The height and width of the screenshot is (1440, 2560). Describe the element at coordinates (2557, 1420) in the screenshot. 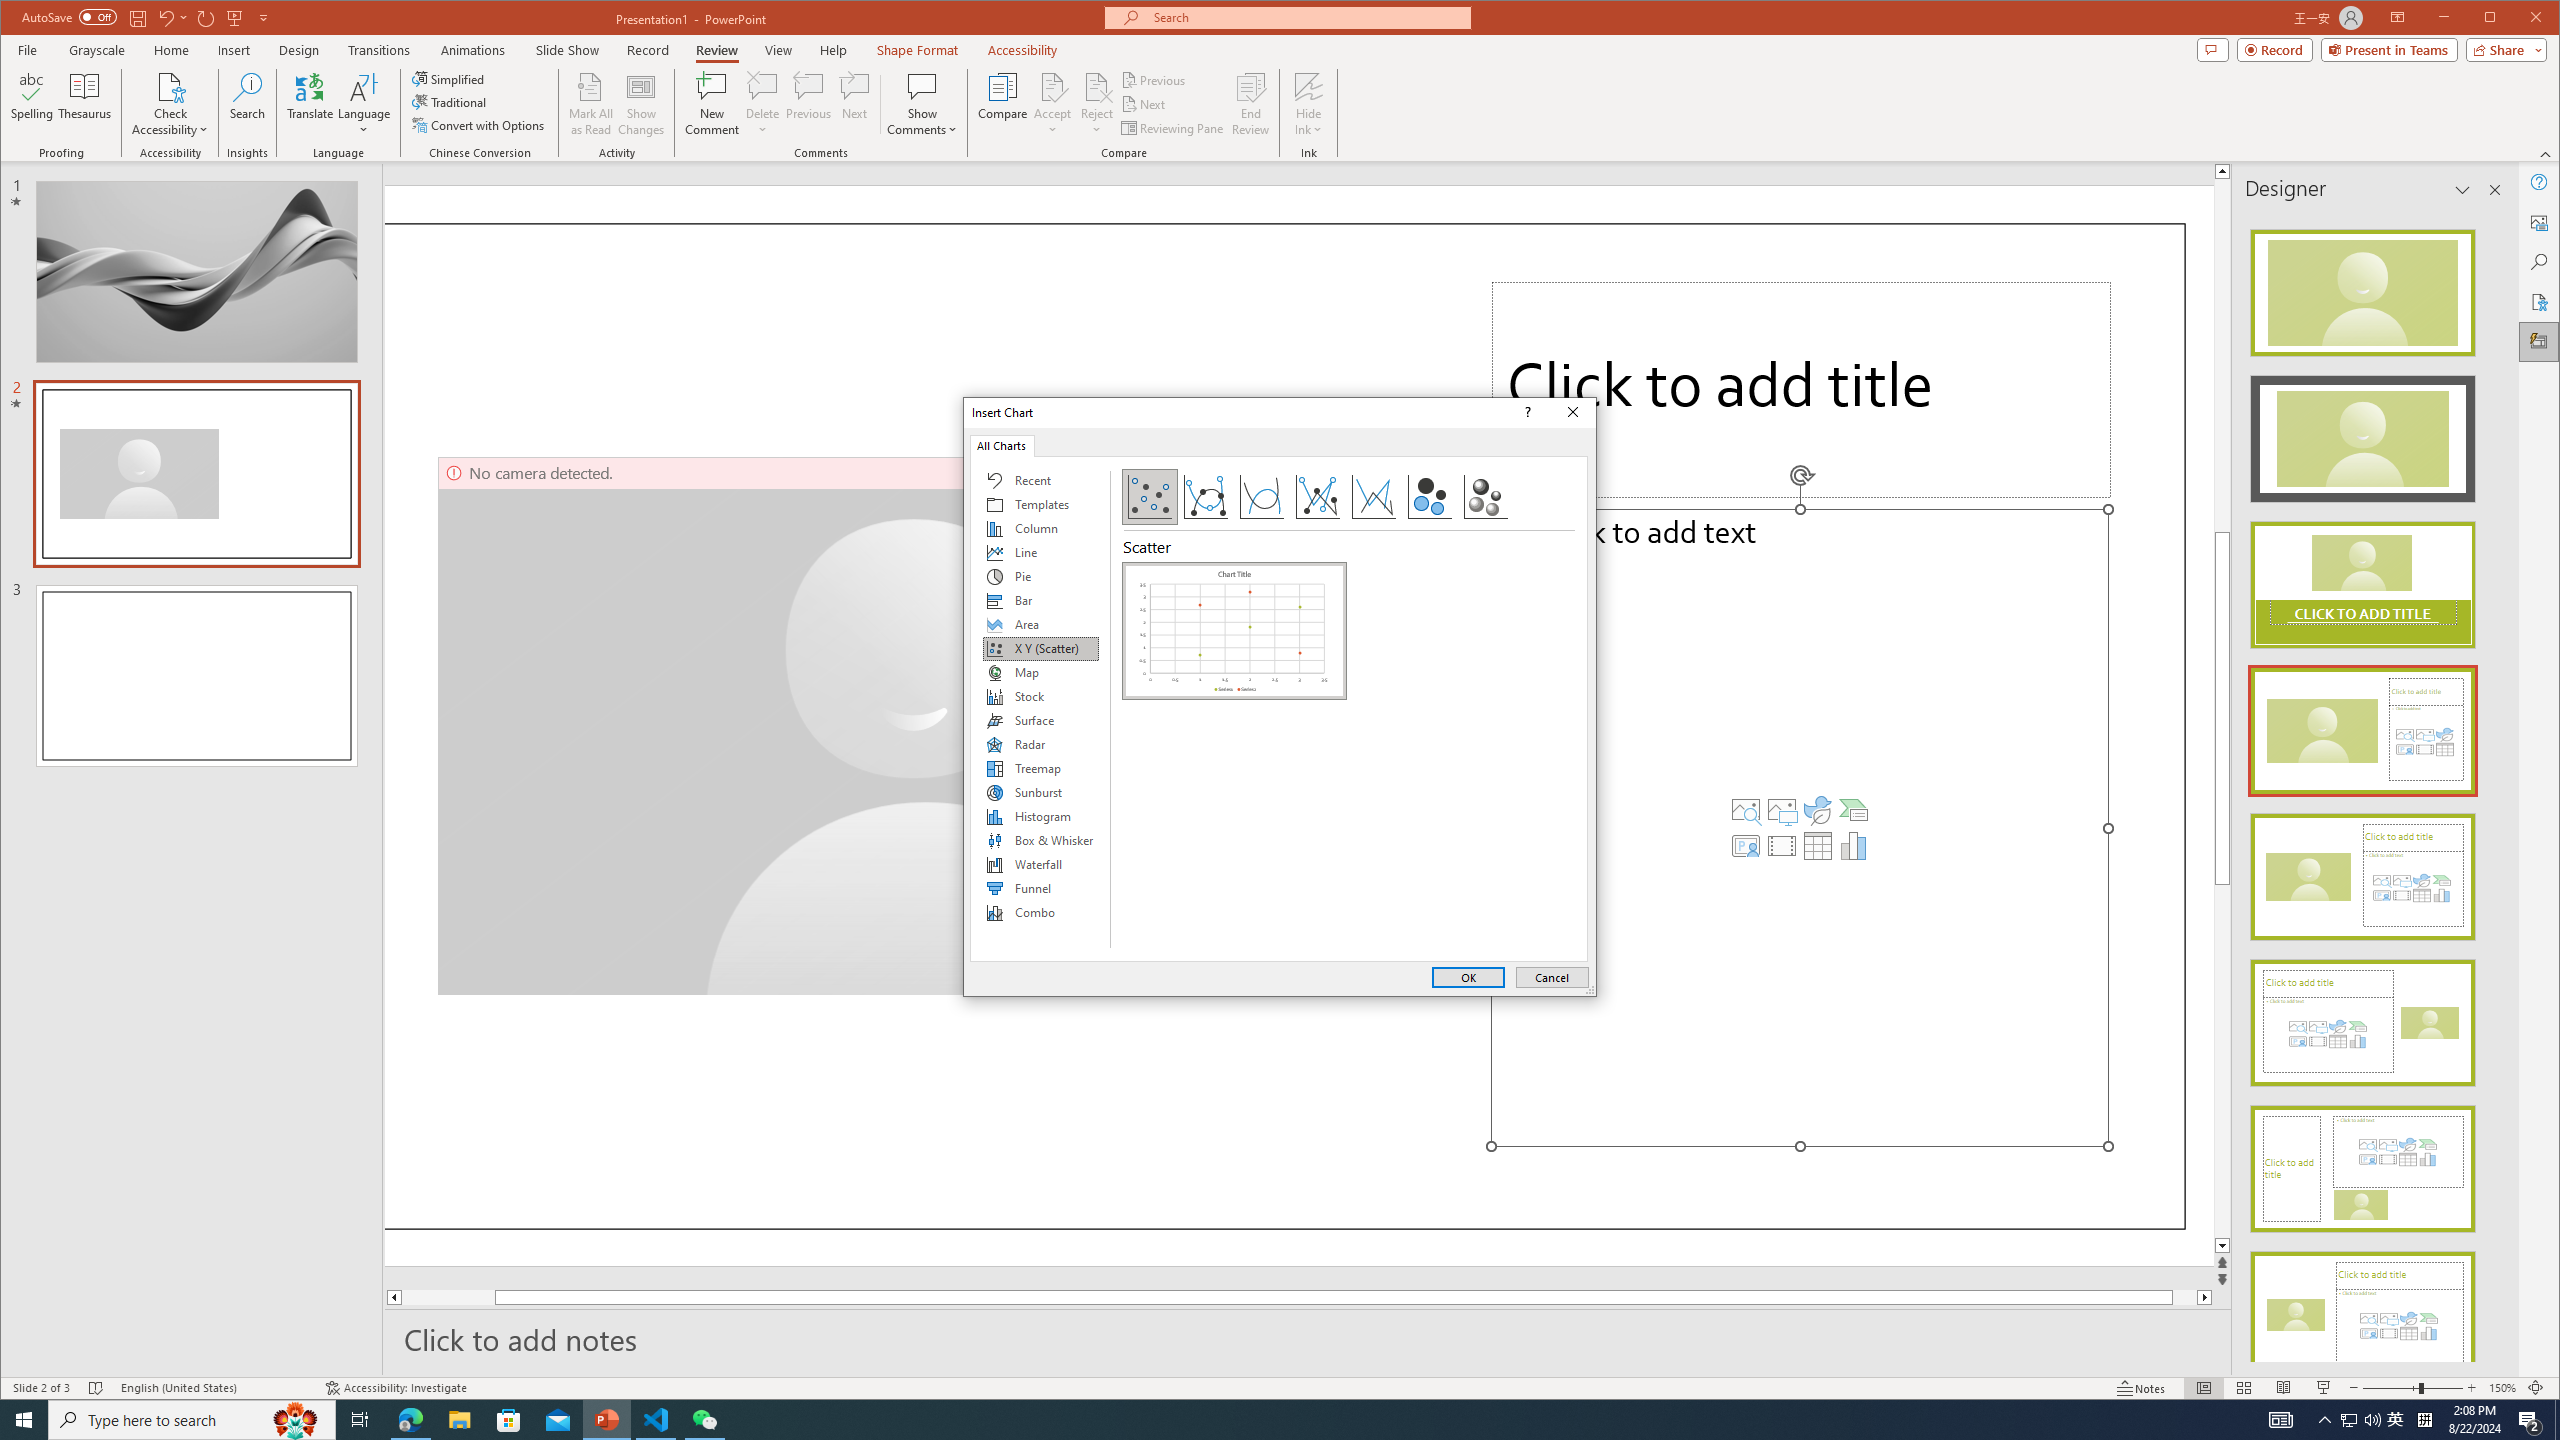

I see `Show desktop` at that location.